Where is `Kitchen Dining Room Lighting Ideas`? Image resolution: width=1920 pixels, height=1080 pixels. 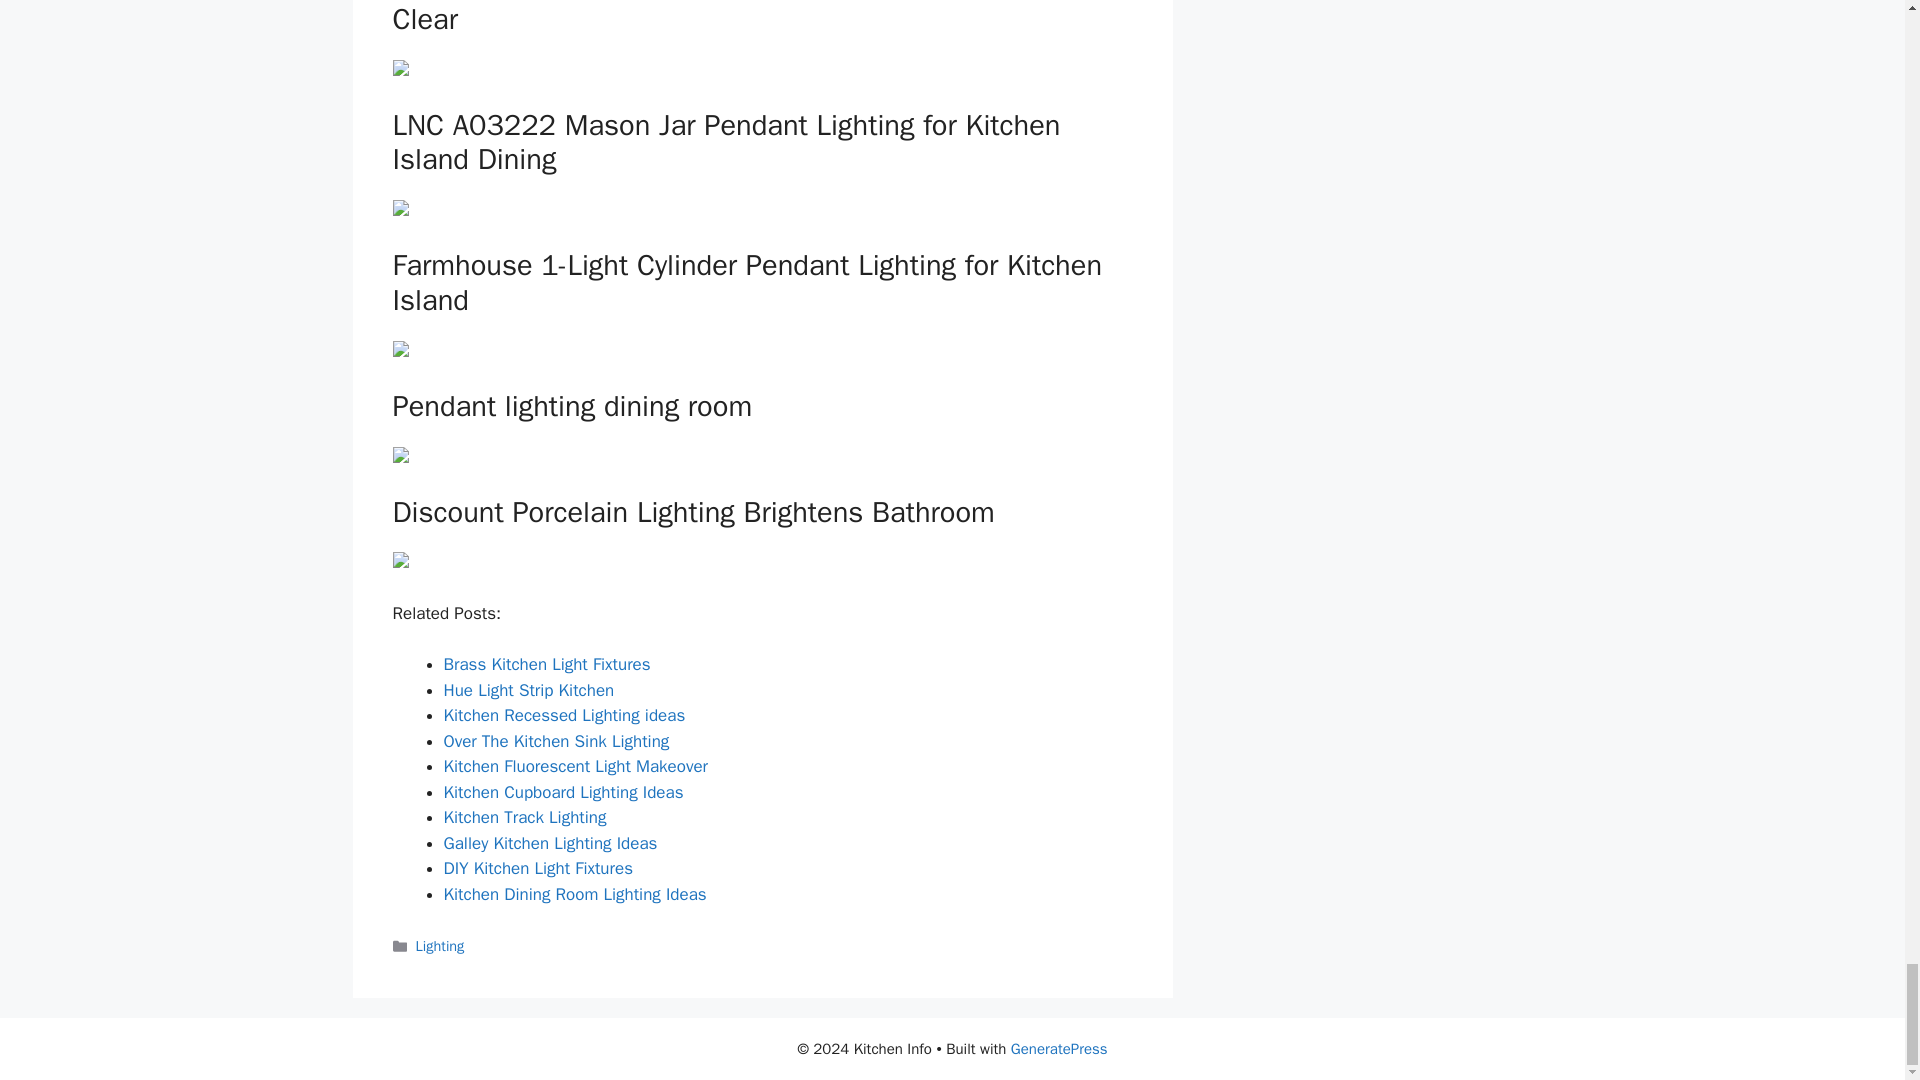
Kitchen Dining Room Lighting Ideas is located at coordinates (574, 894).